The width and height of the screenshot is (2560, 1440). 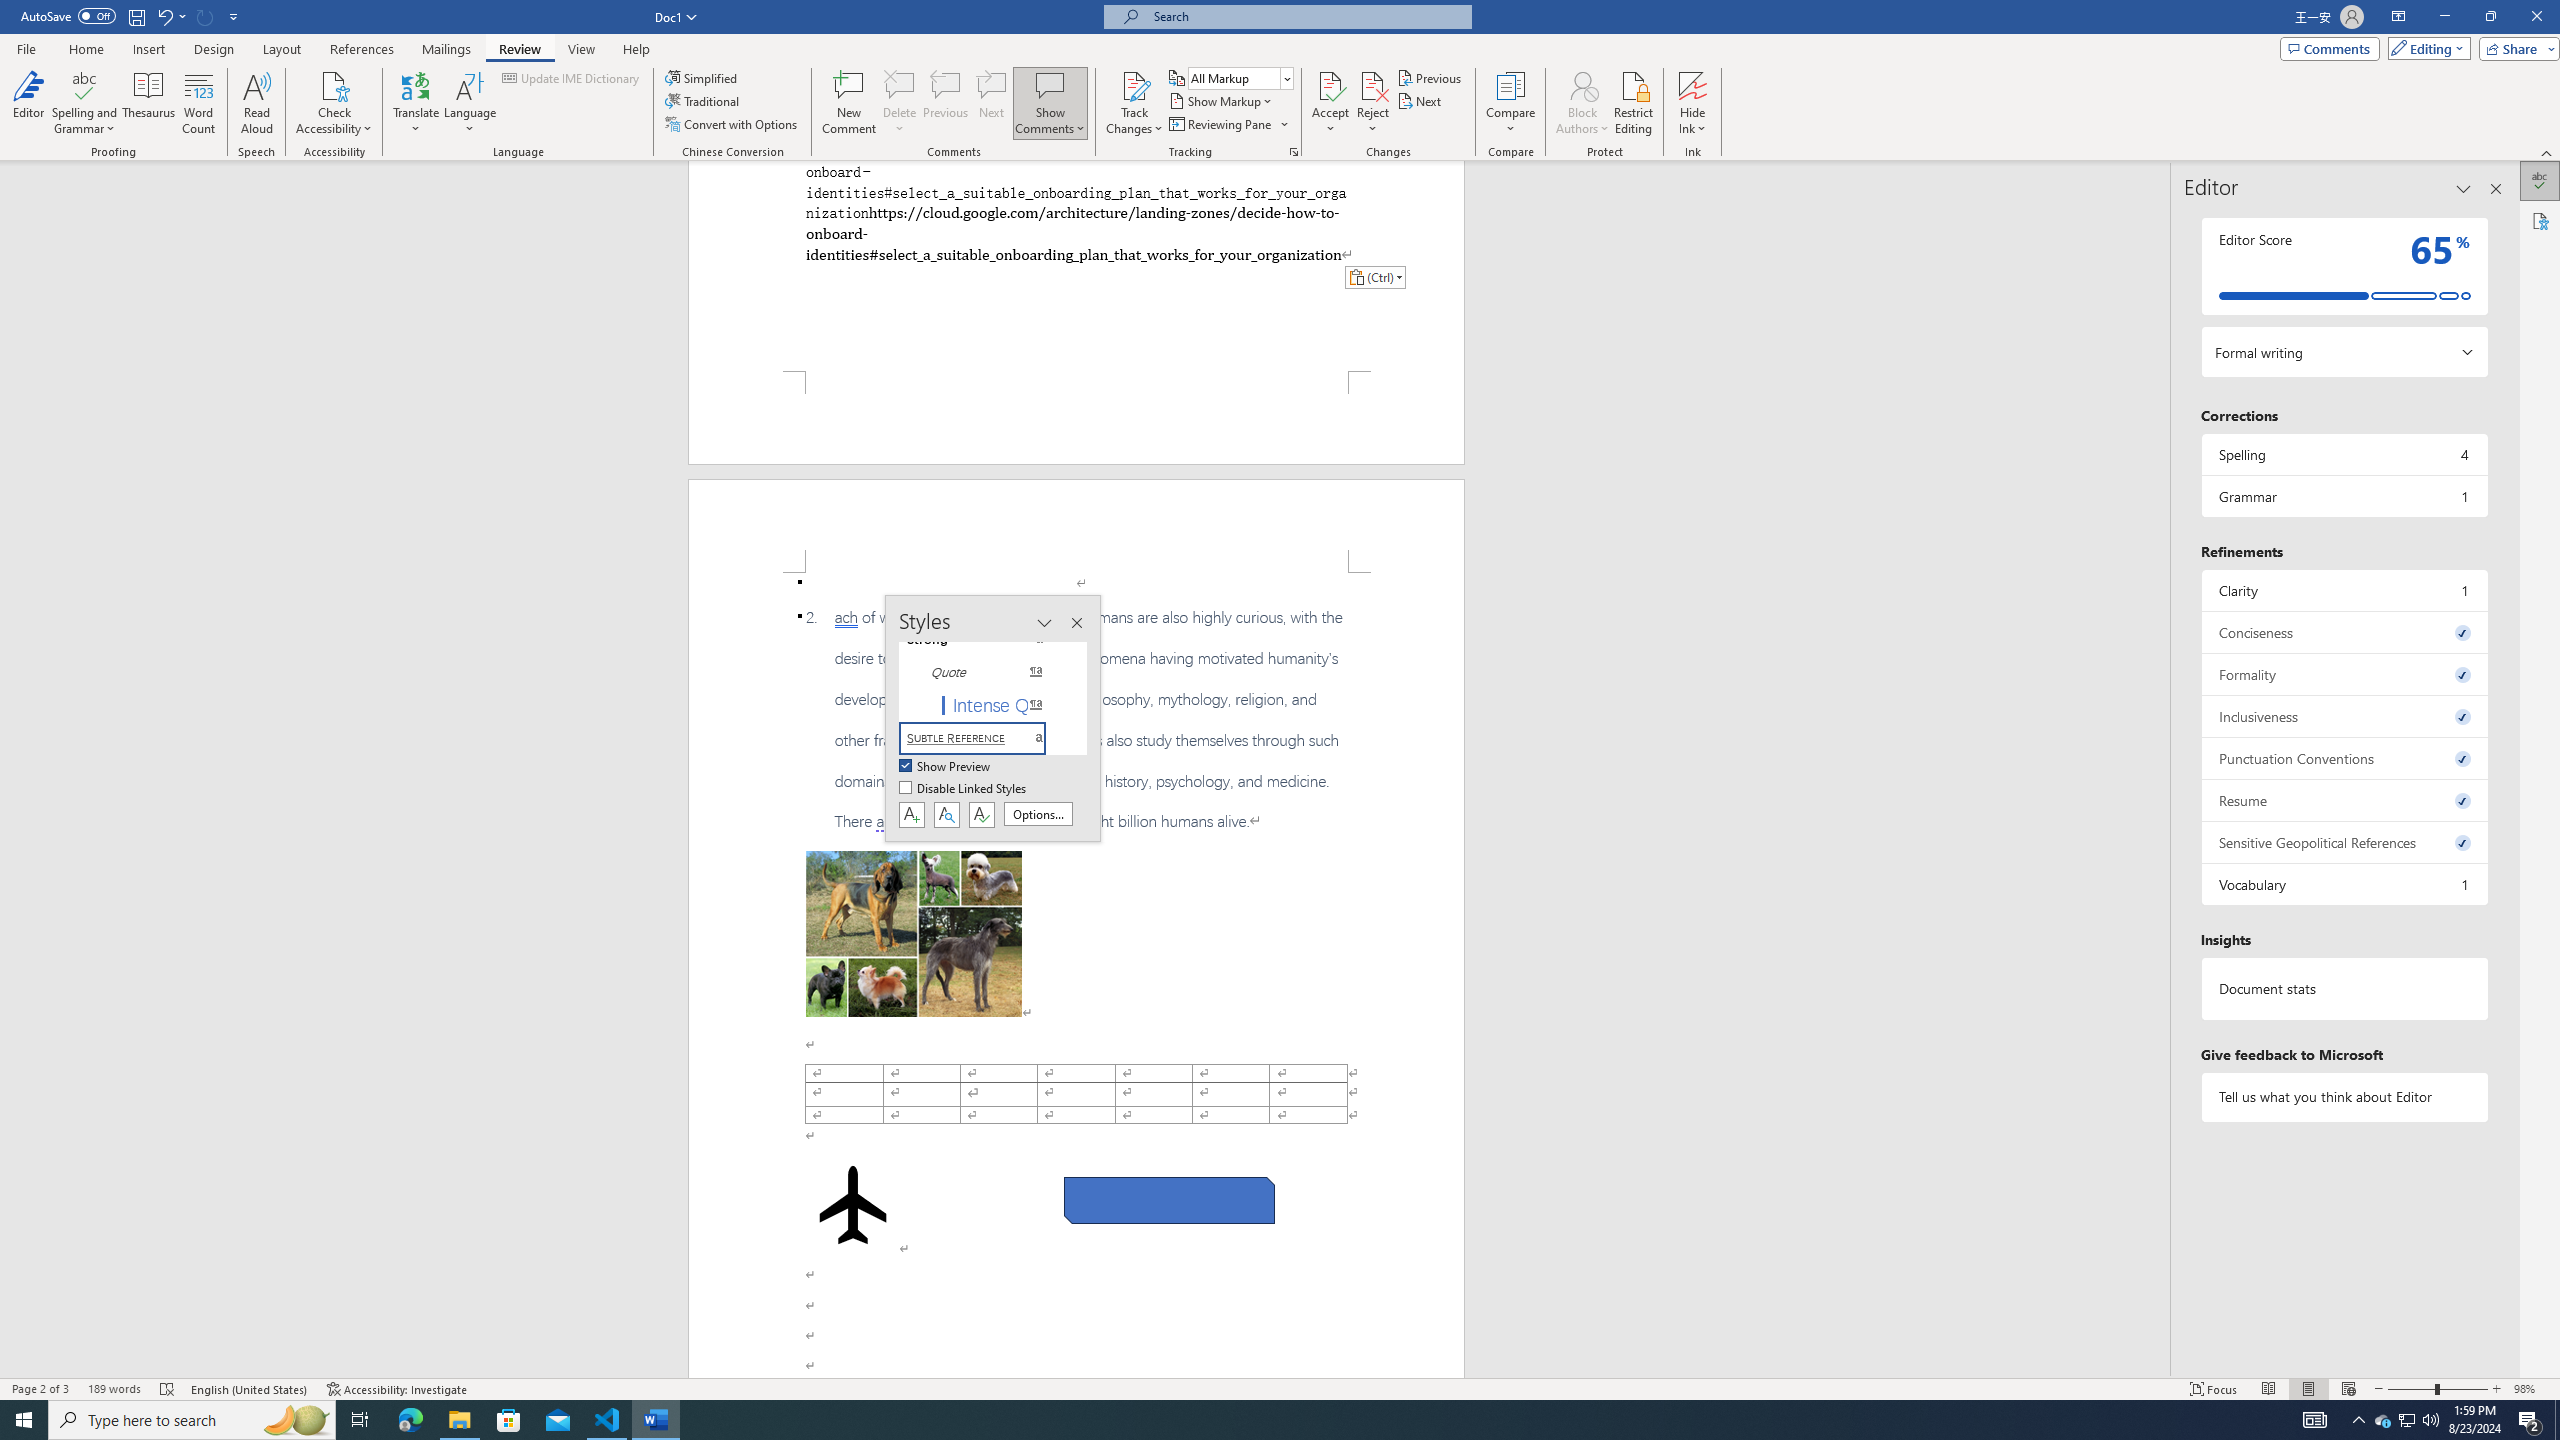 I want to click on Word Count, so click(x=200, y=103).